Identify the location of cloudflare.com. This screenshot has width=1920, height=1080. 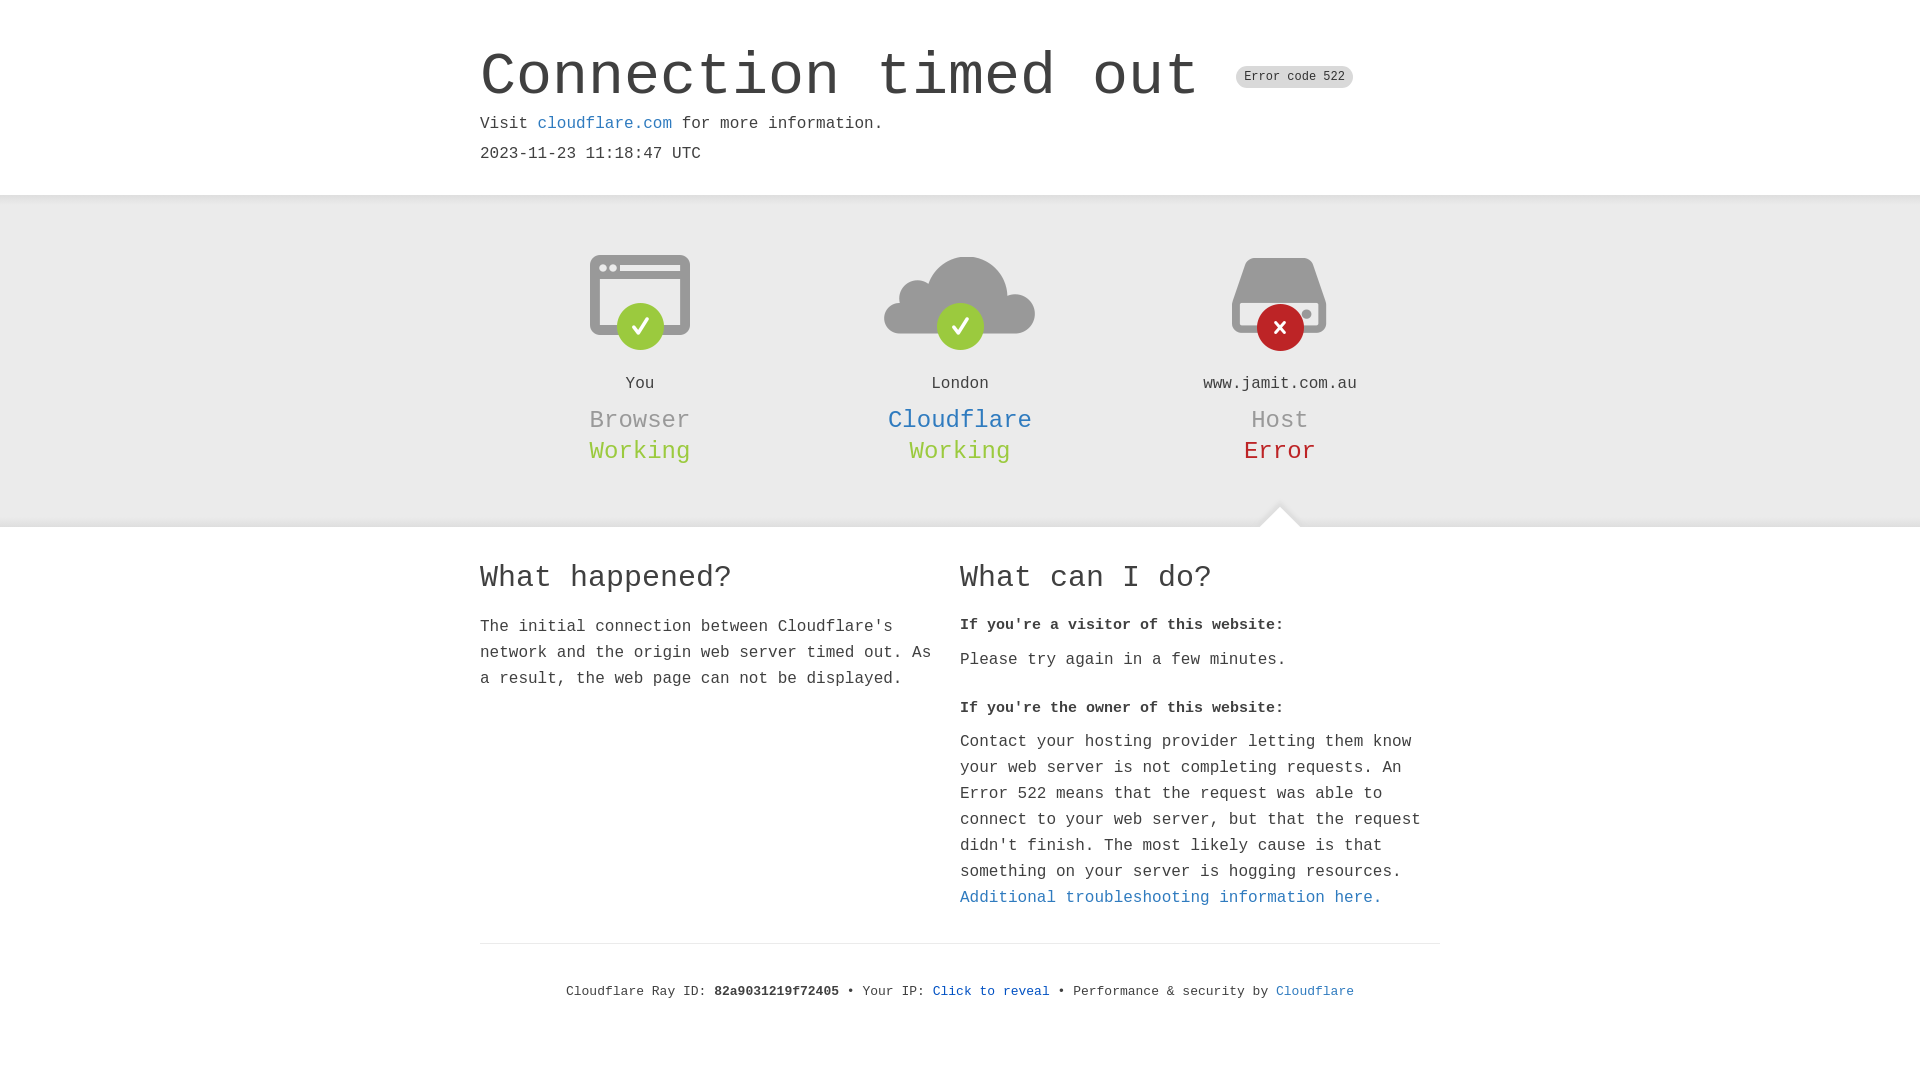
(605, 124).